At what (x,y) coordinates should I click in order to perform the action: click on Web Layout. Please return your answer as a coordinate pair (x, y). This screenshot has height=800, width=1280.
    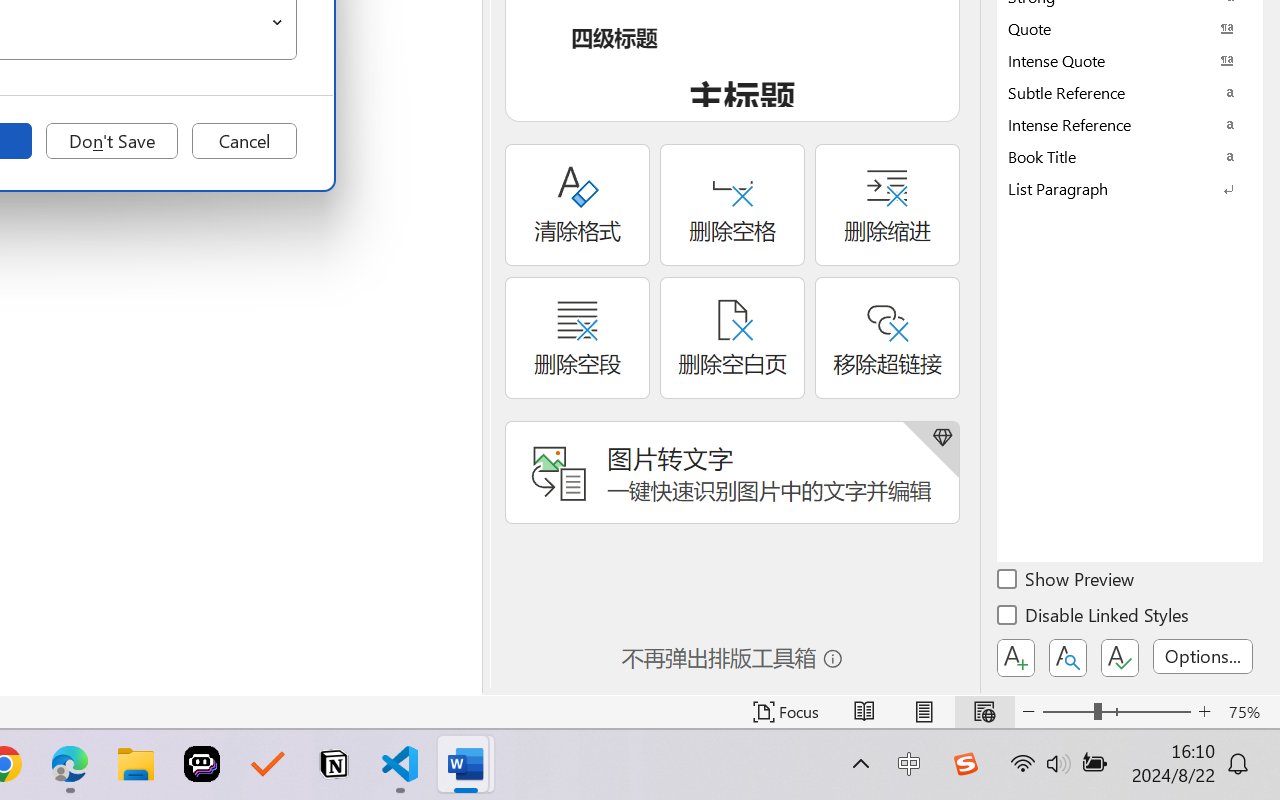
    Looking at the image, I should click on (984, 712).